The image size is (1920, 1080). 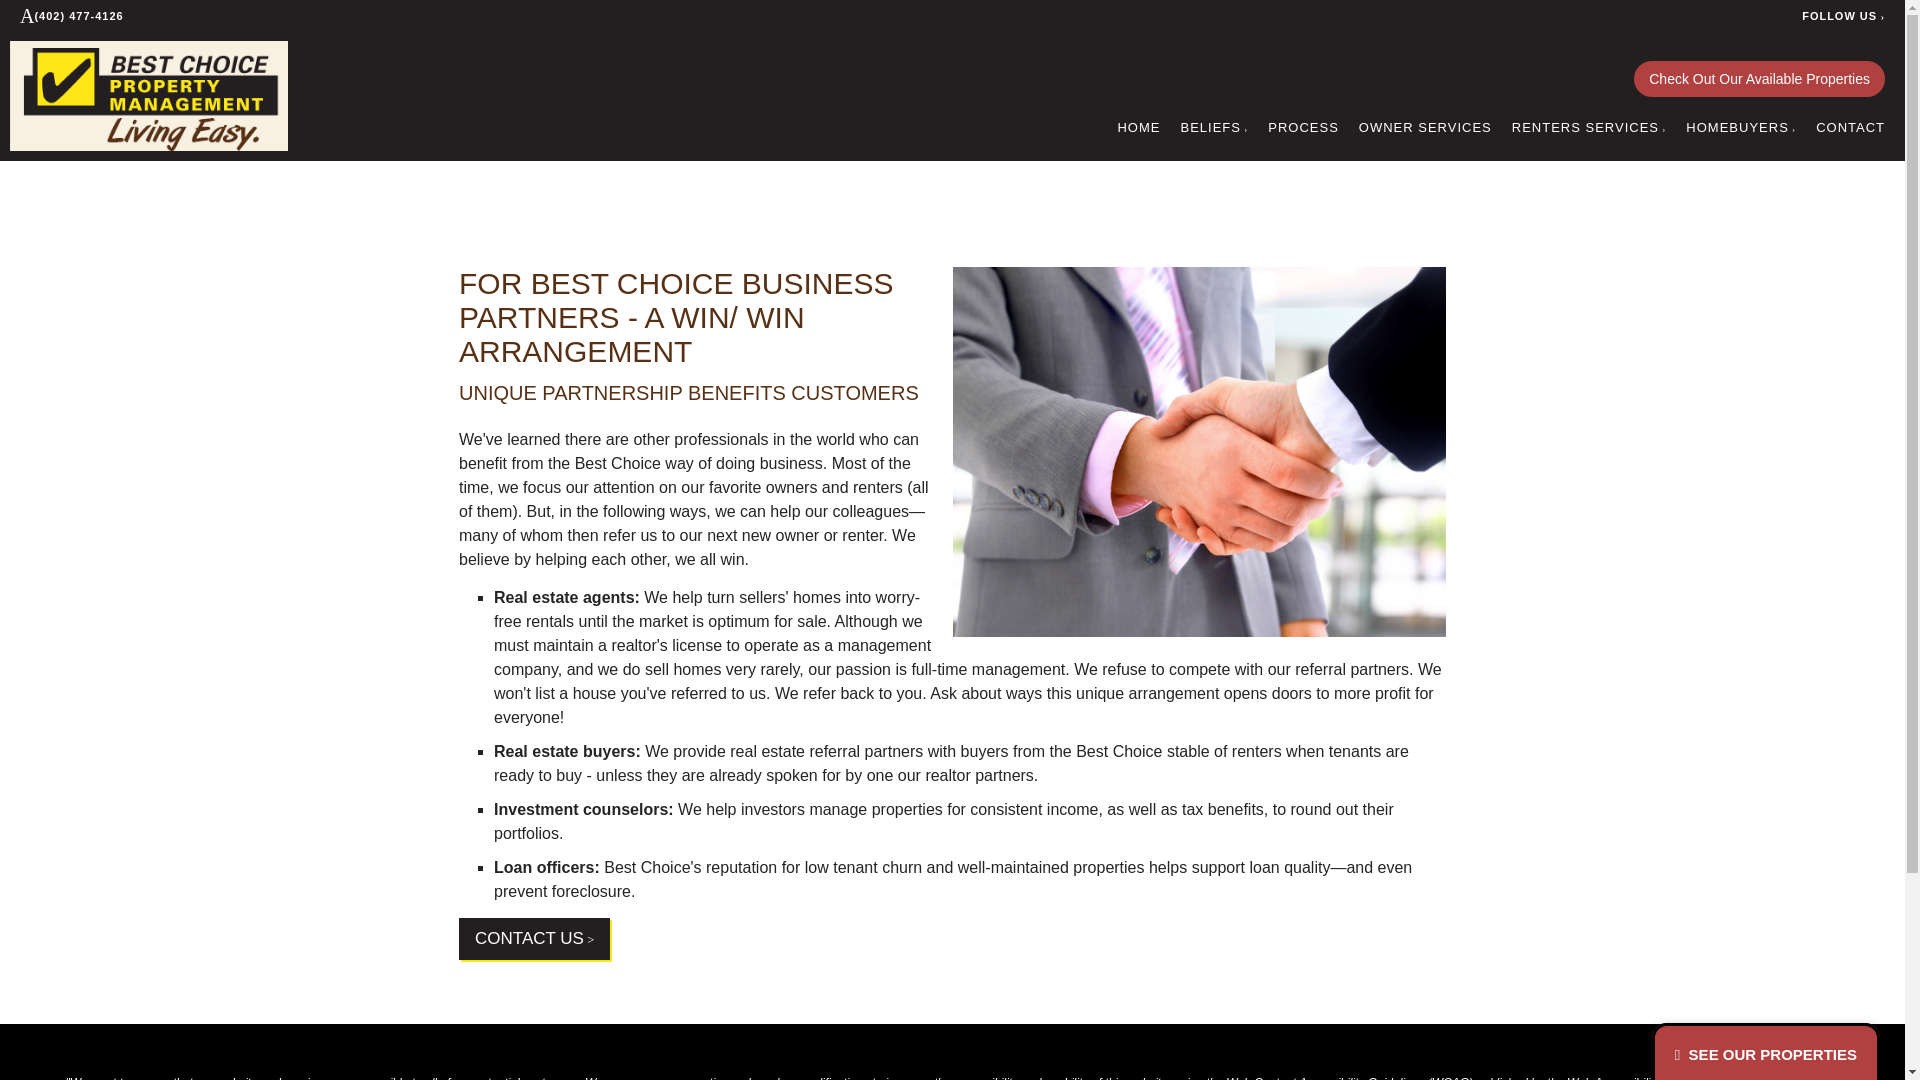 I want to click on Check Out Our Available Properties, so click(x=1759, y=78).